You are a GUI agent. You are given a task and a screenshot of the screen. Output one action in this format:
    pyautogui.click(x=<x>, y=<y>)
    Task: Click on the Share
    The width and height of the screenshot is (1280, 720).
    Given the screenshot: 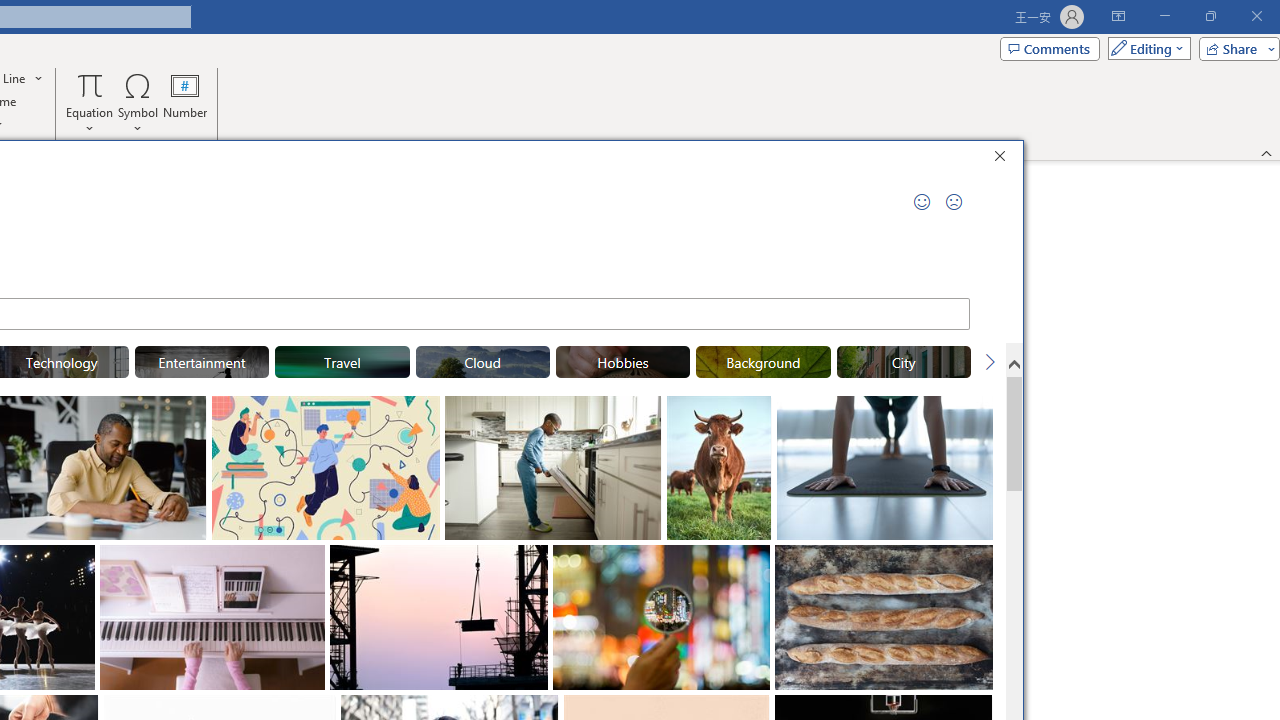 What is the action you would take?
    pyautogui.click(x=1235, y=48)
    